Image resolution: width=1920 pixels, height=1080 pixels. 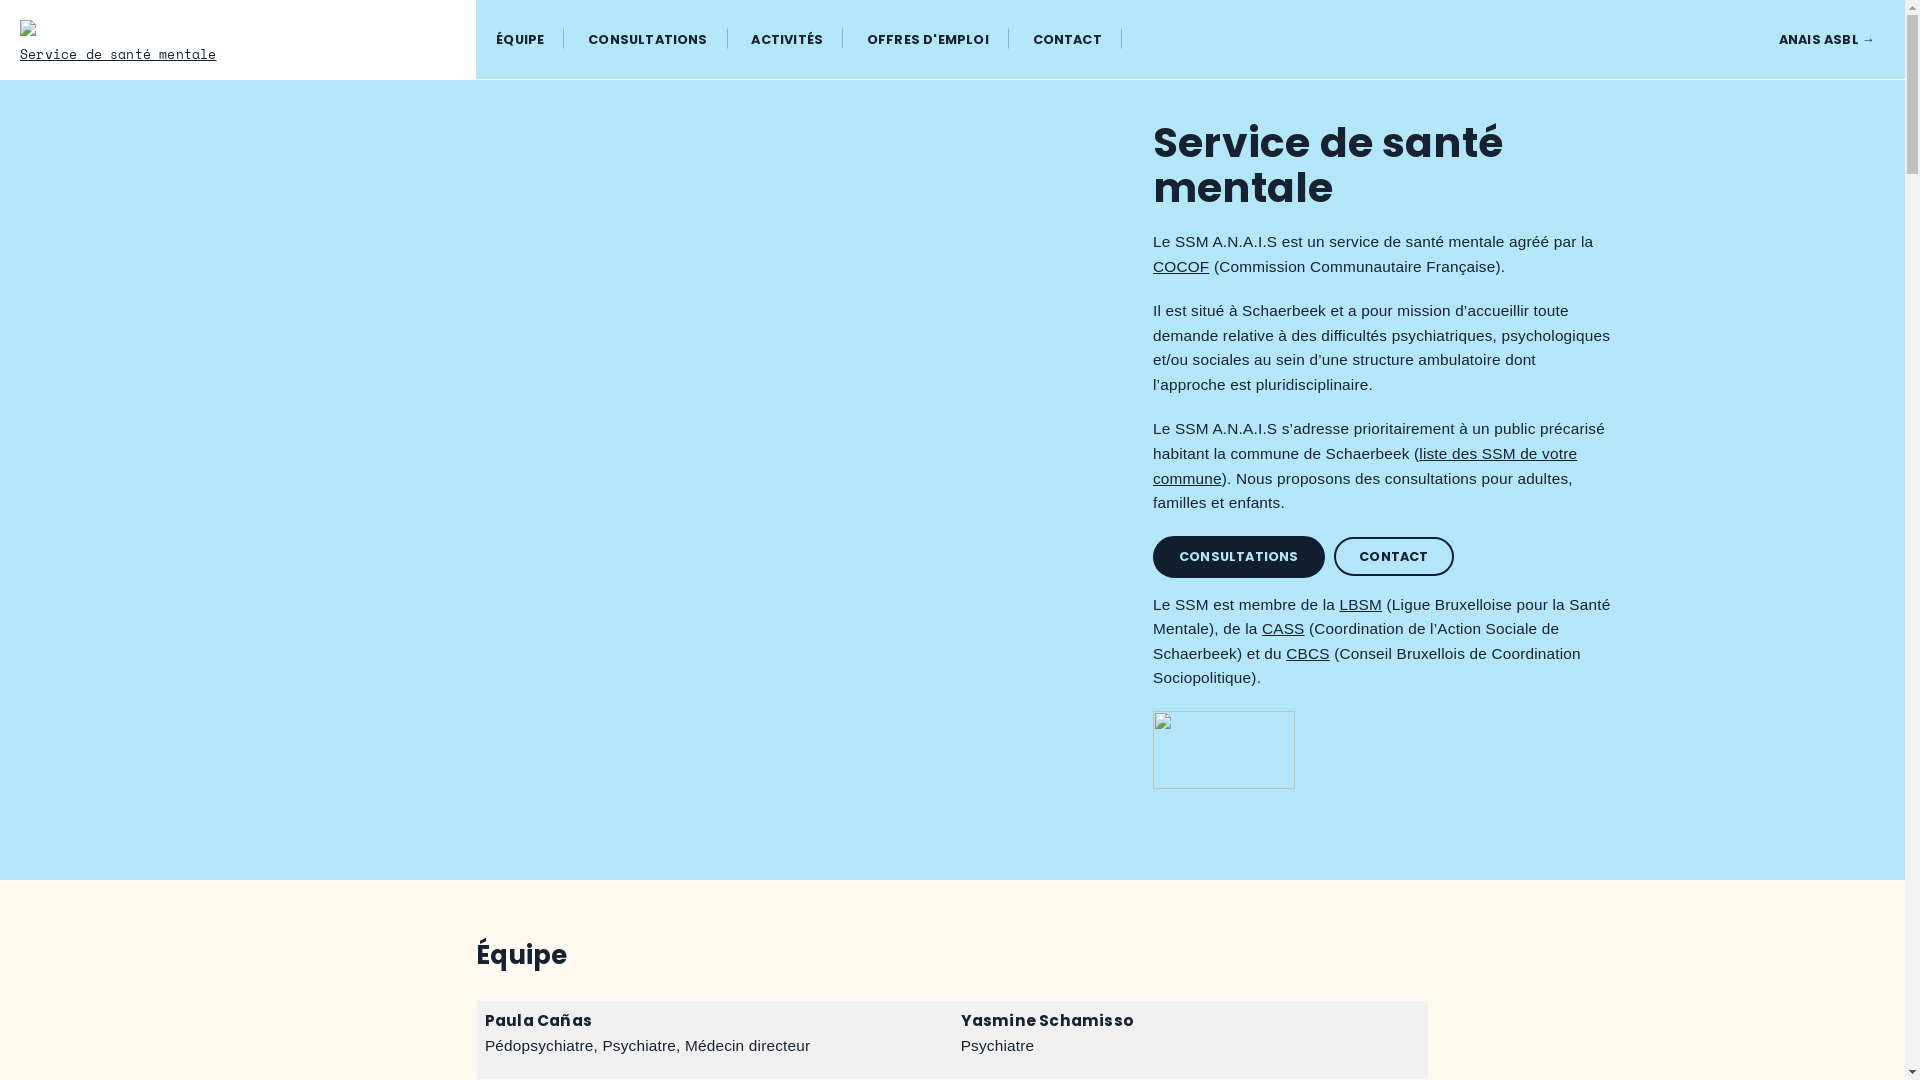 What do you see at coordinates (1394, 556) in the screenshot?
I see `CONTACT` at bounding box center [1394, 556].